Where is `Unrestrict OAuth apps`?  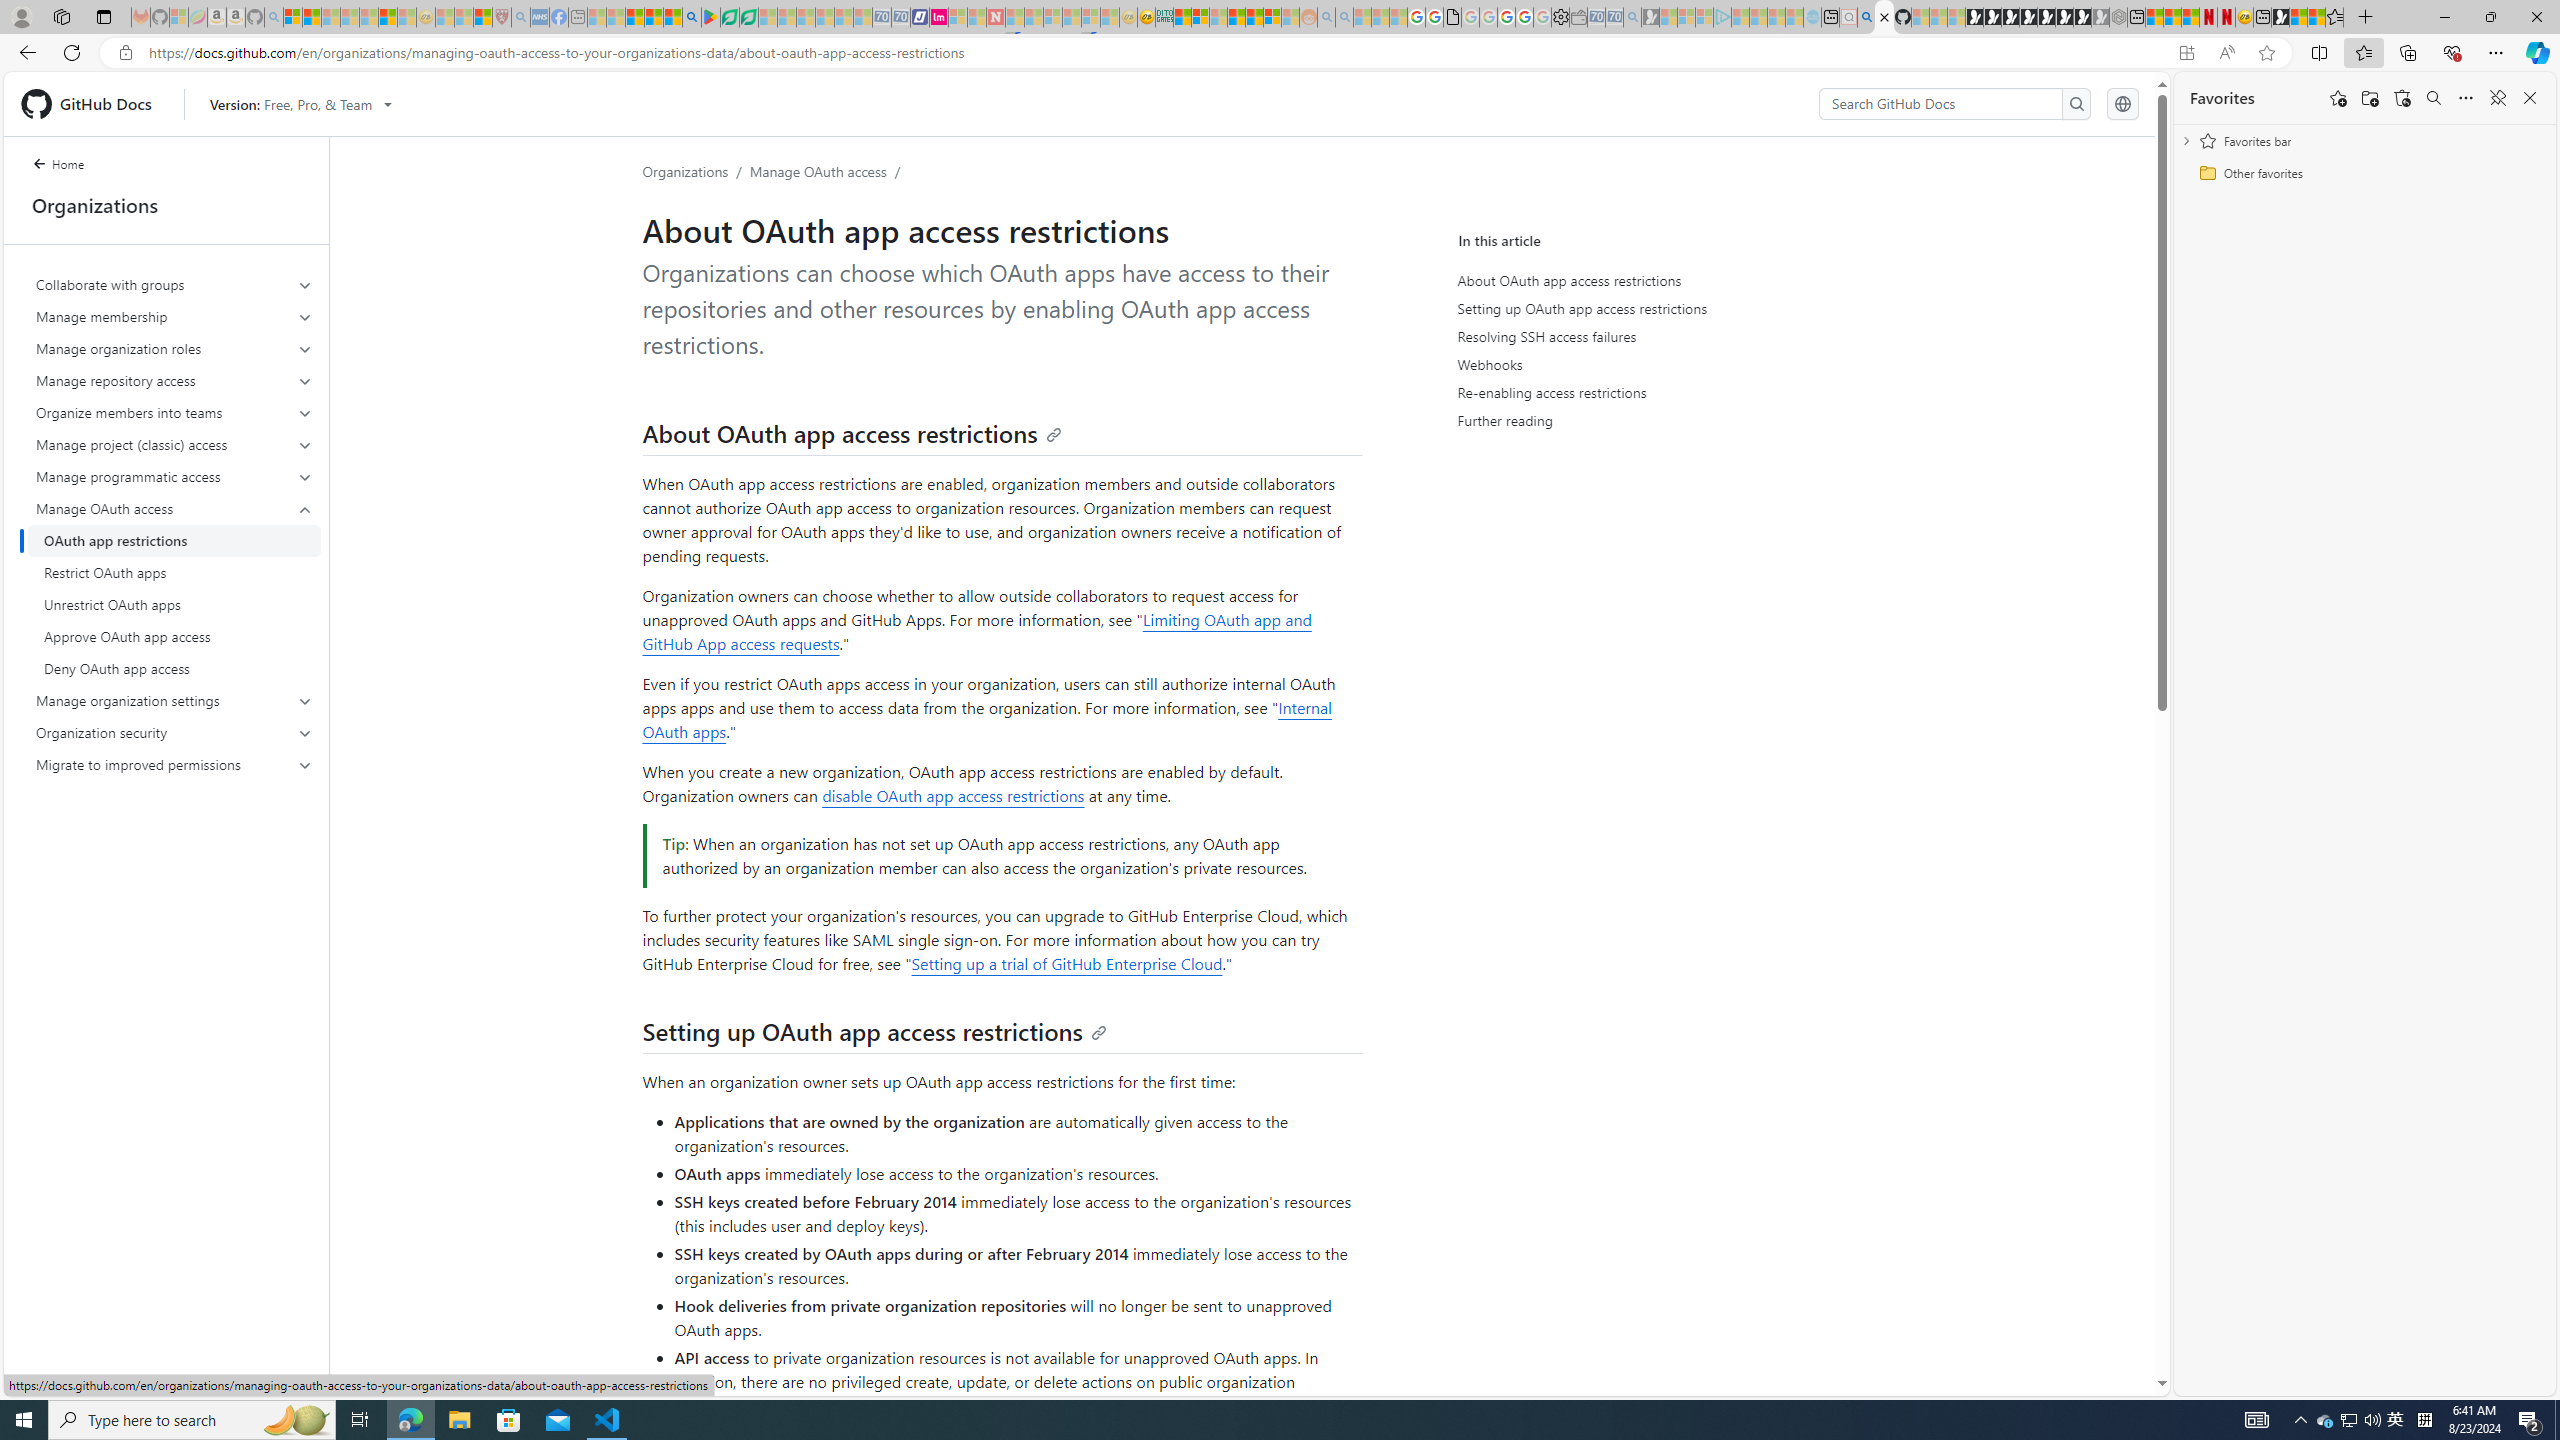
Unrestrict OAuth apps is located at coordinates (174, 604).